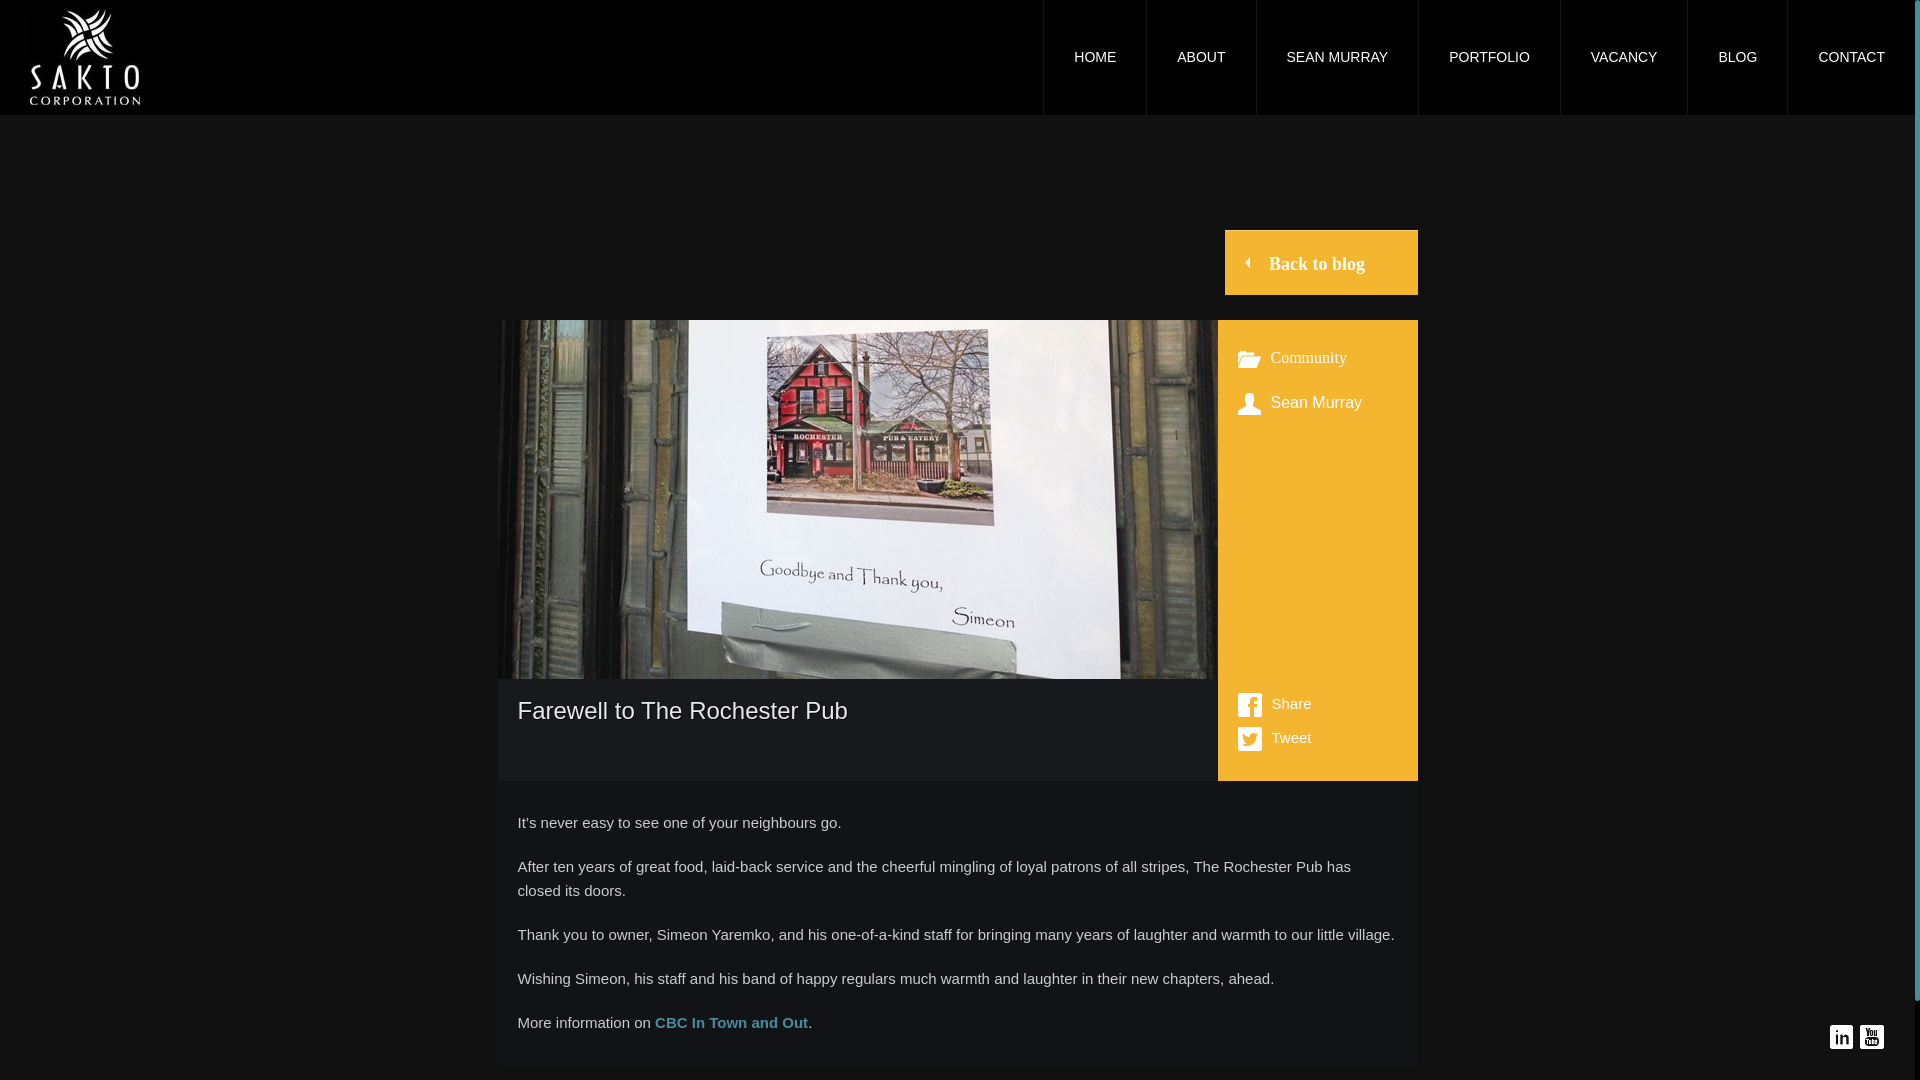 This screenshot has width=1920, height=1080. Describe the element at coordinates (1200, 57) in the screenshot. I see `ABOUT` at that location.